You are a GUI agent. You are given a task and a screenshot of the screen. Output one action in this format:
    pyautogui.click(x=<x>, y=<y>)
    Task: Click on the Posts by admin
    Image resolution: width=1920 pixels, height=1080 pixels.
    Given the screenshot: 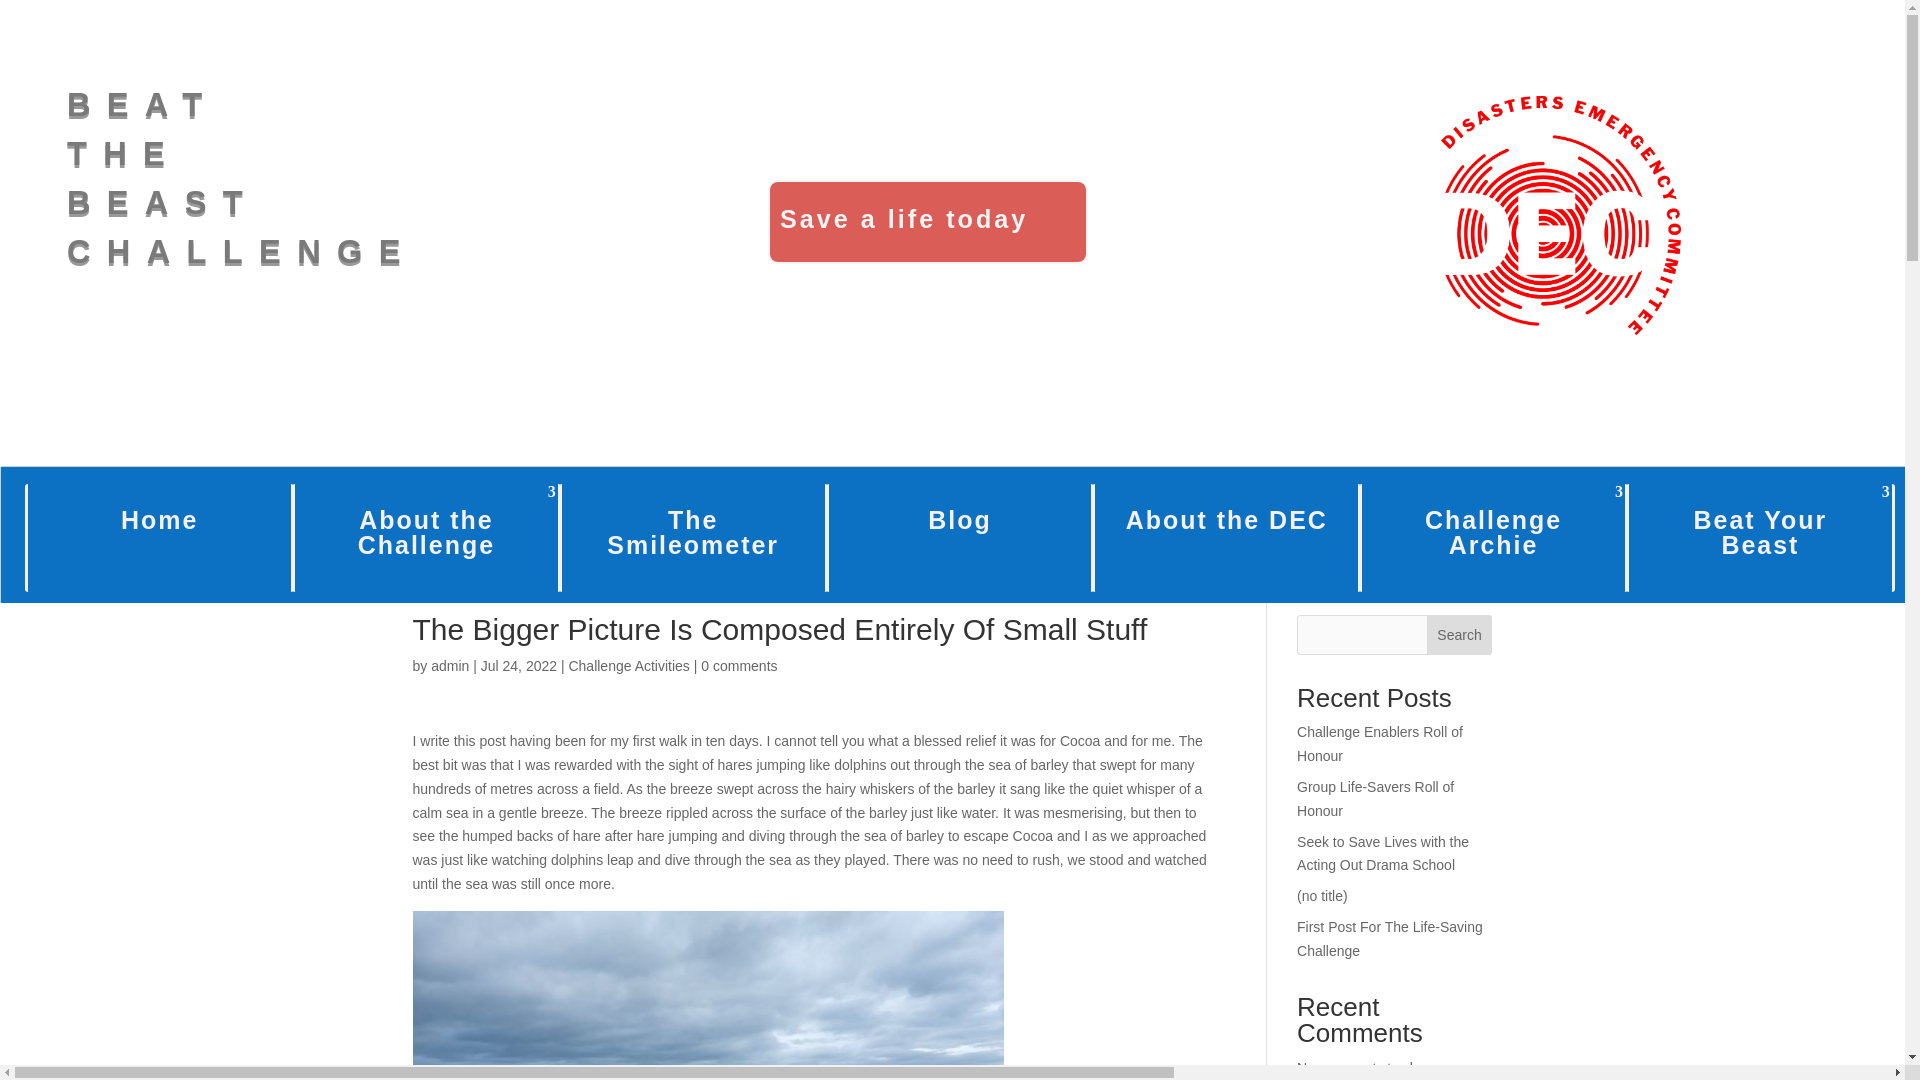 What is the action you would take?
    pyautogui.click(x=692, y=537)
    